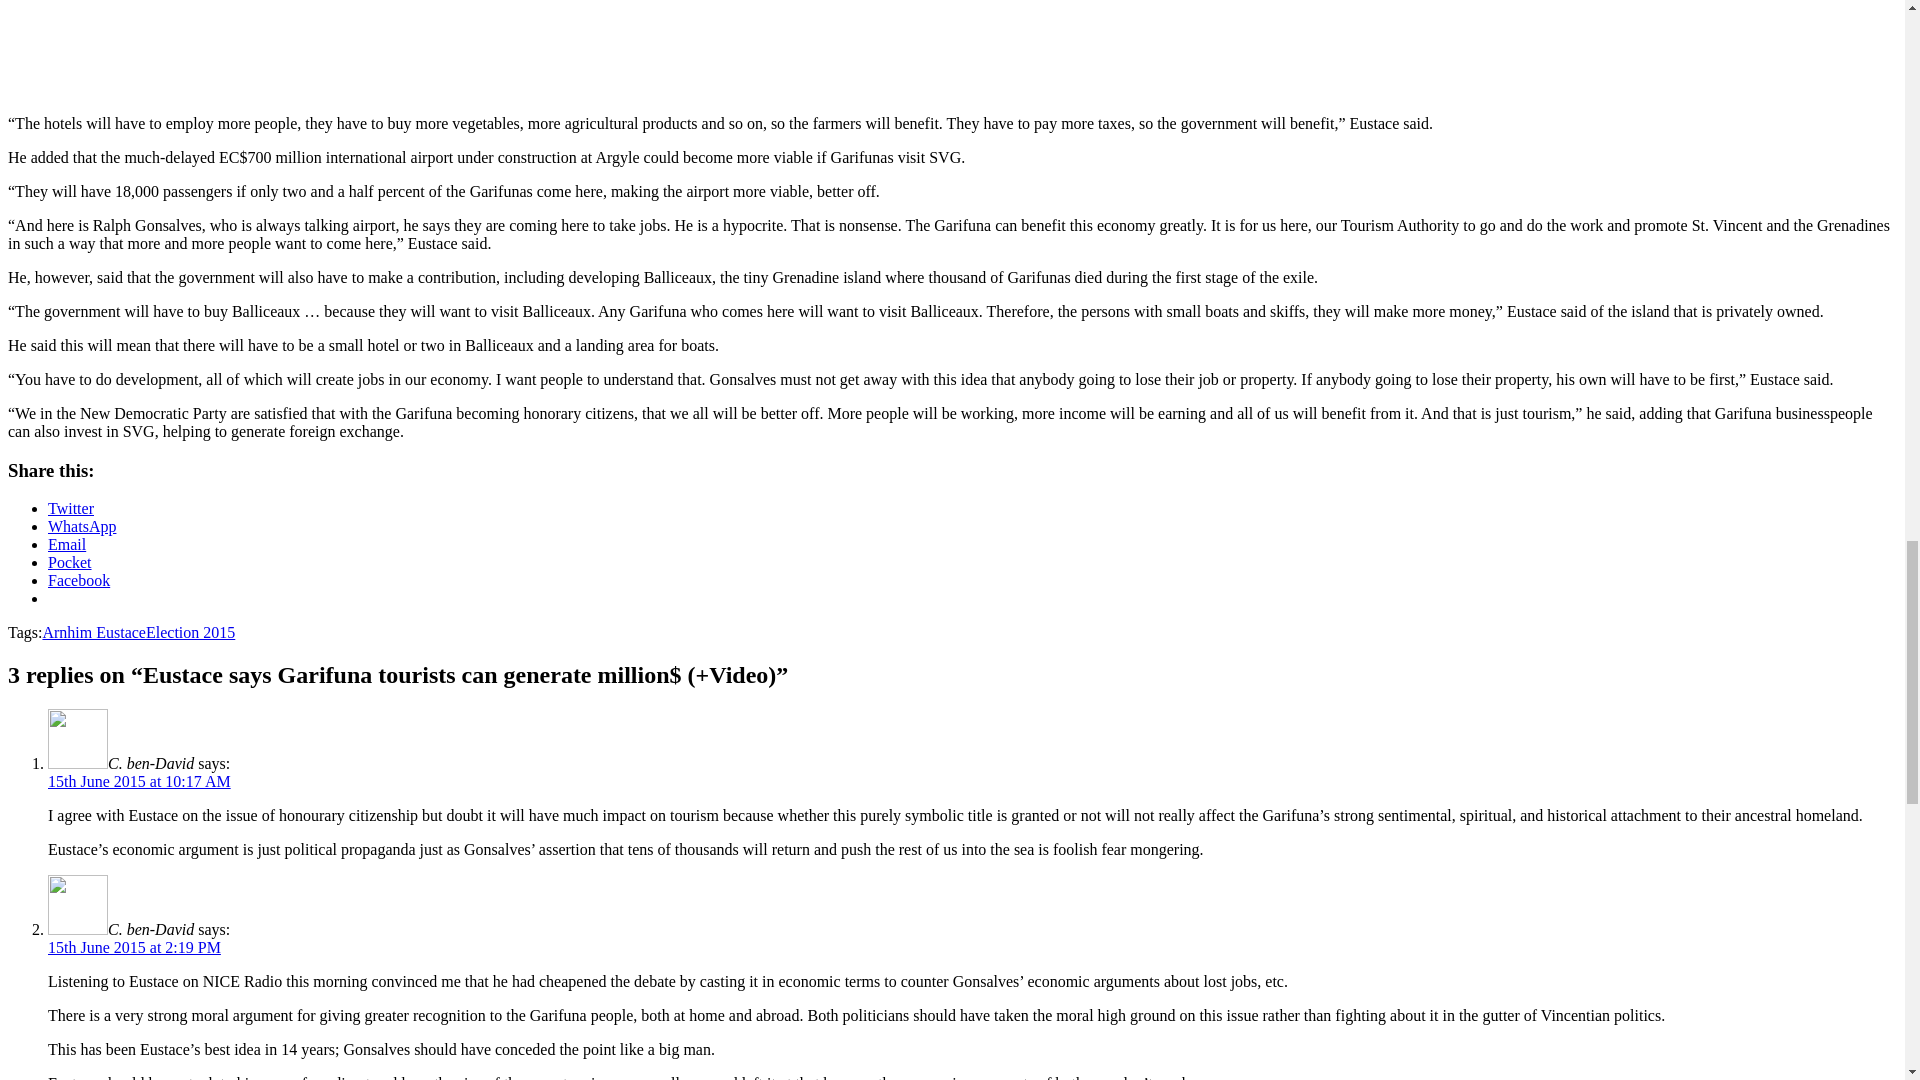 This screenshot has height=1080, width=1920. What do you see at coordinates (139, 781) in the screenshot?
I see `15th June 2015 at 10:17 AM` at bounding box center [139, 781].